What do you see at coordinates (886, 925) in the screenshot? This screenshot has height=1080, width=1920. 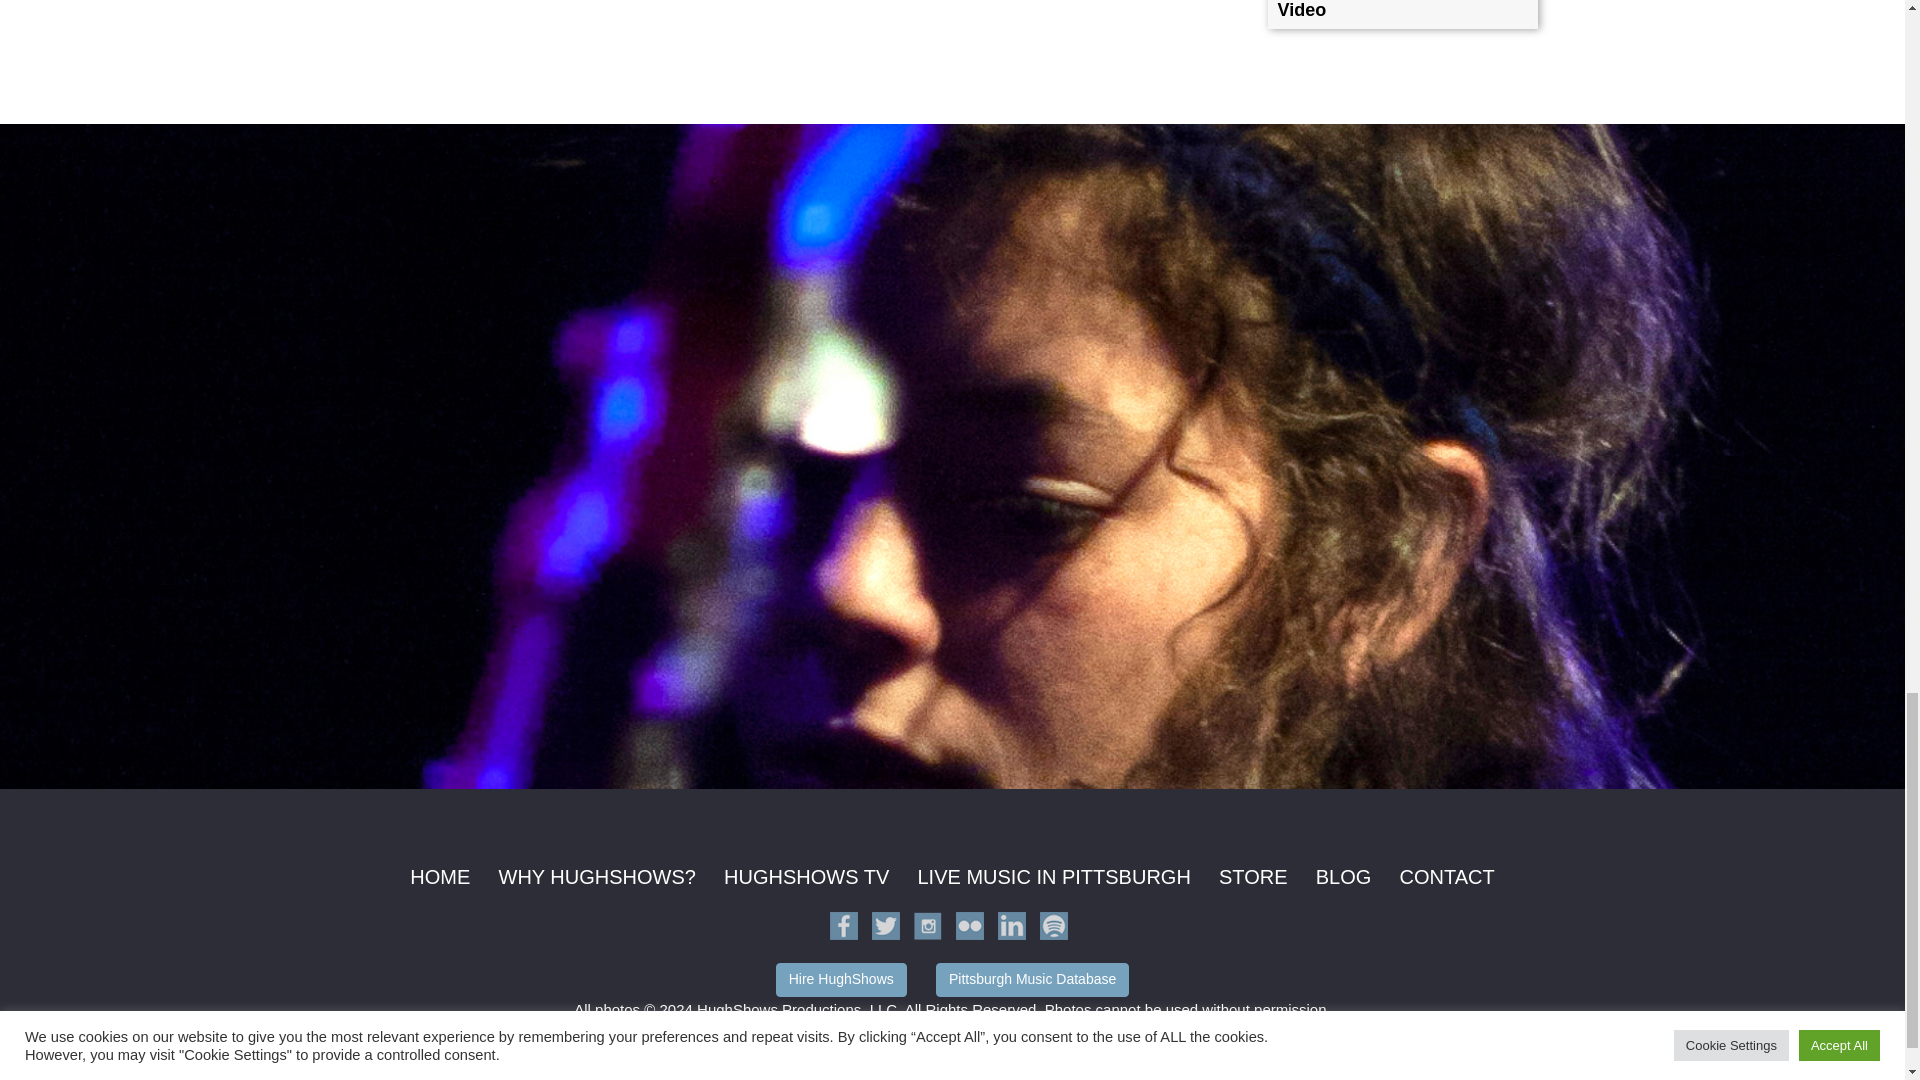 I see `Follow Us on Twitter` at bounding box center [886, 925].